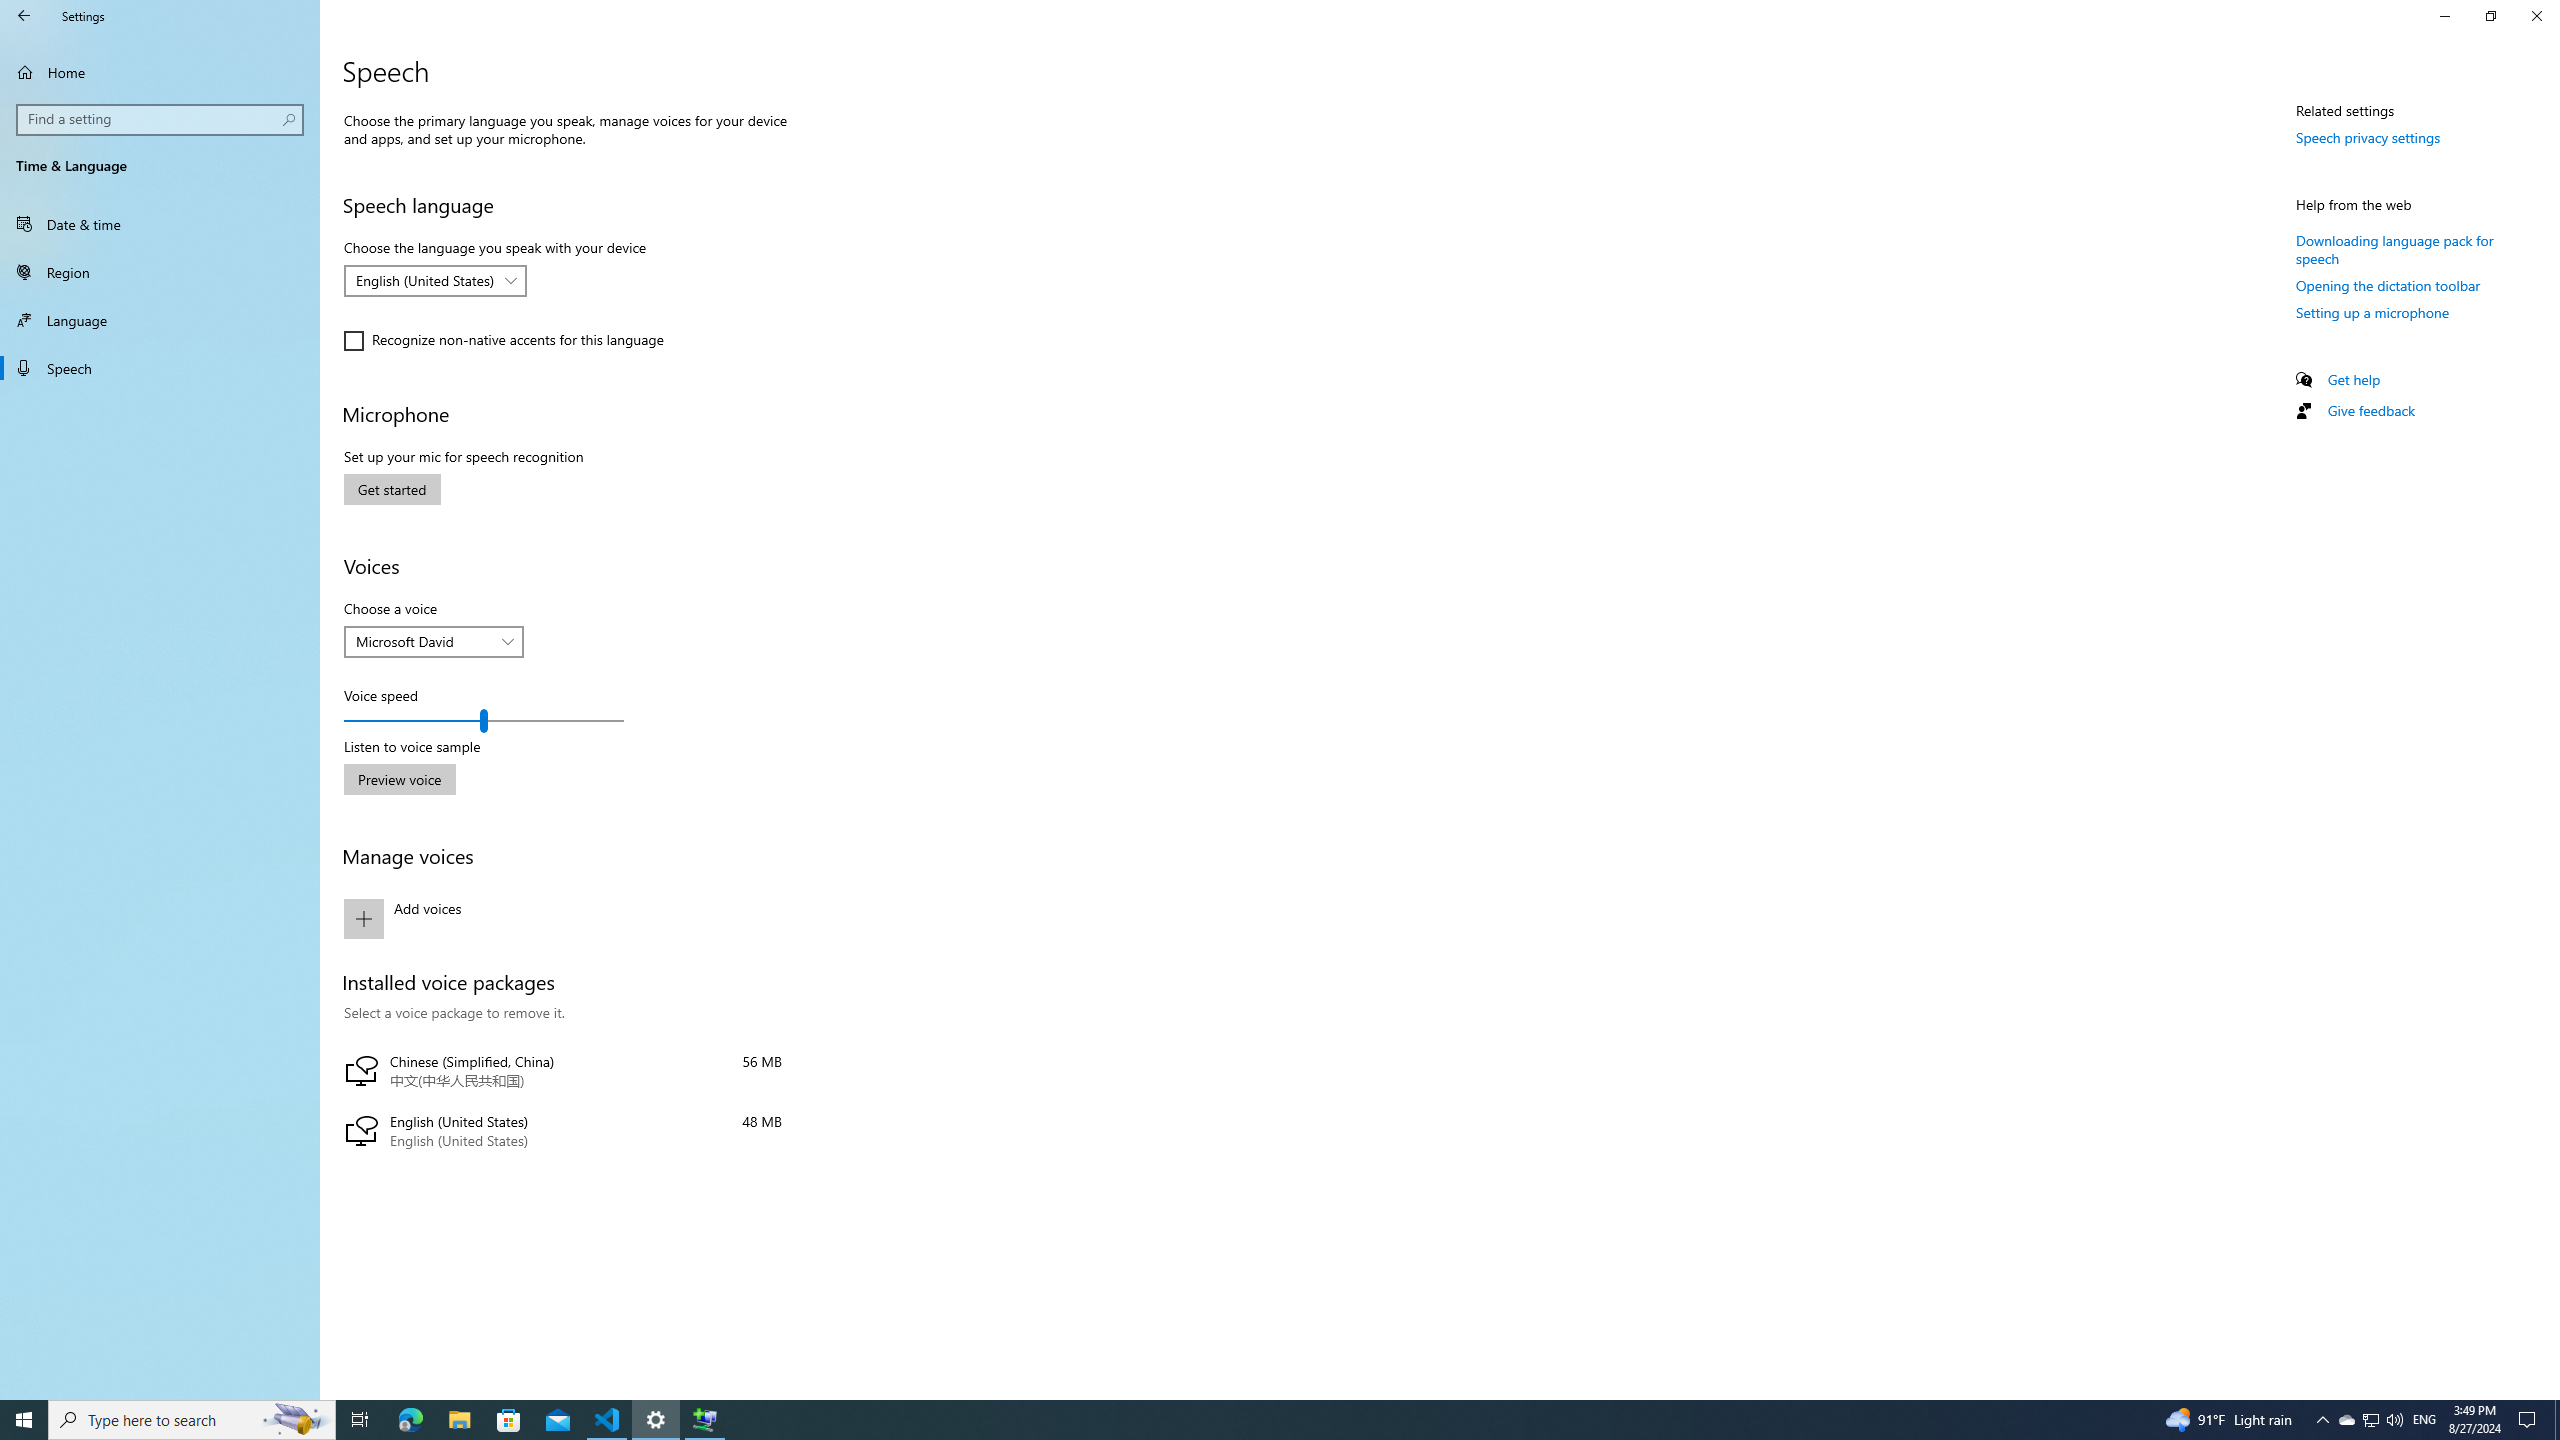 This screenshot has width=2560, height=1440. What do you see at coordinates (160, 368) in the screenshot?
I see `Speech` at bounding box center [160, 368].